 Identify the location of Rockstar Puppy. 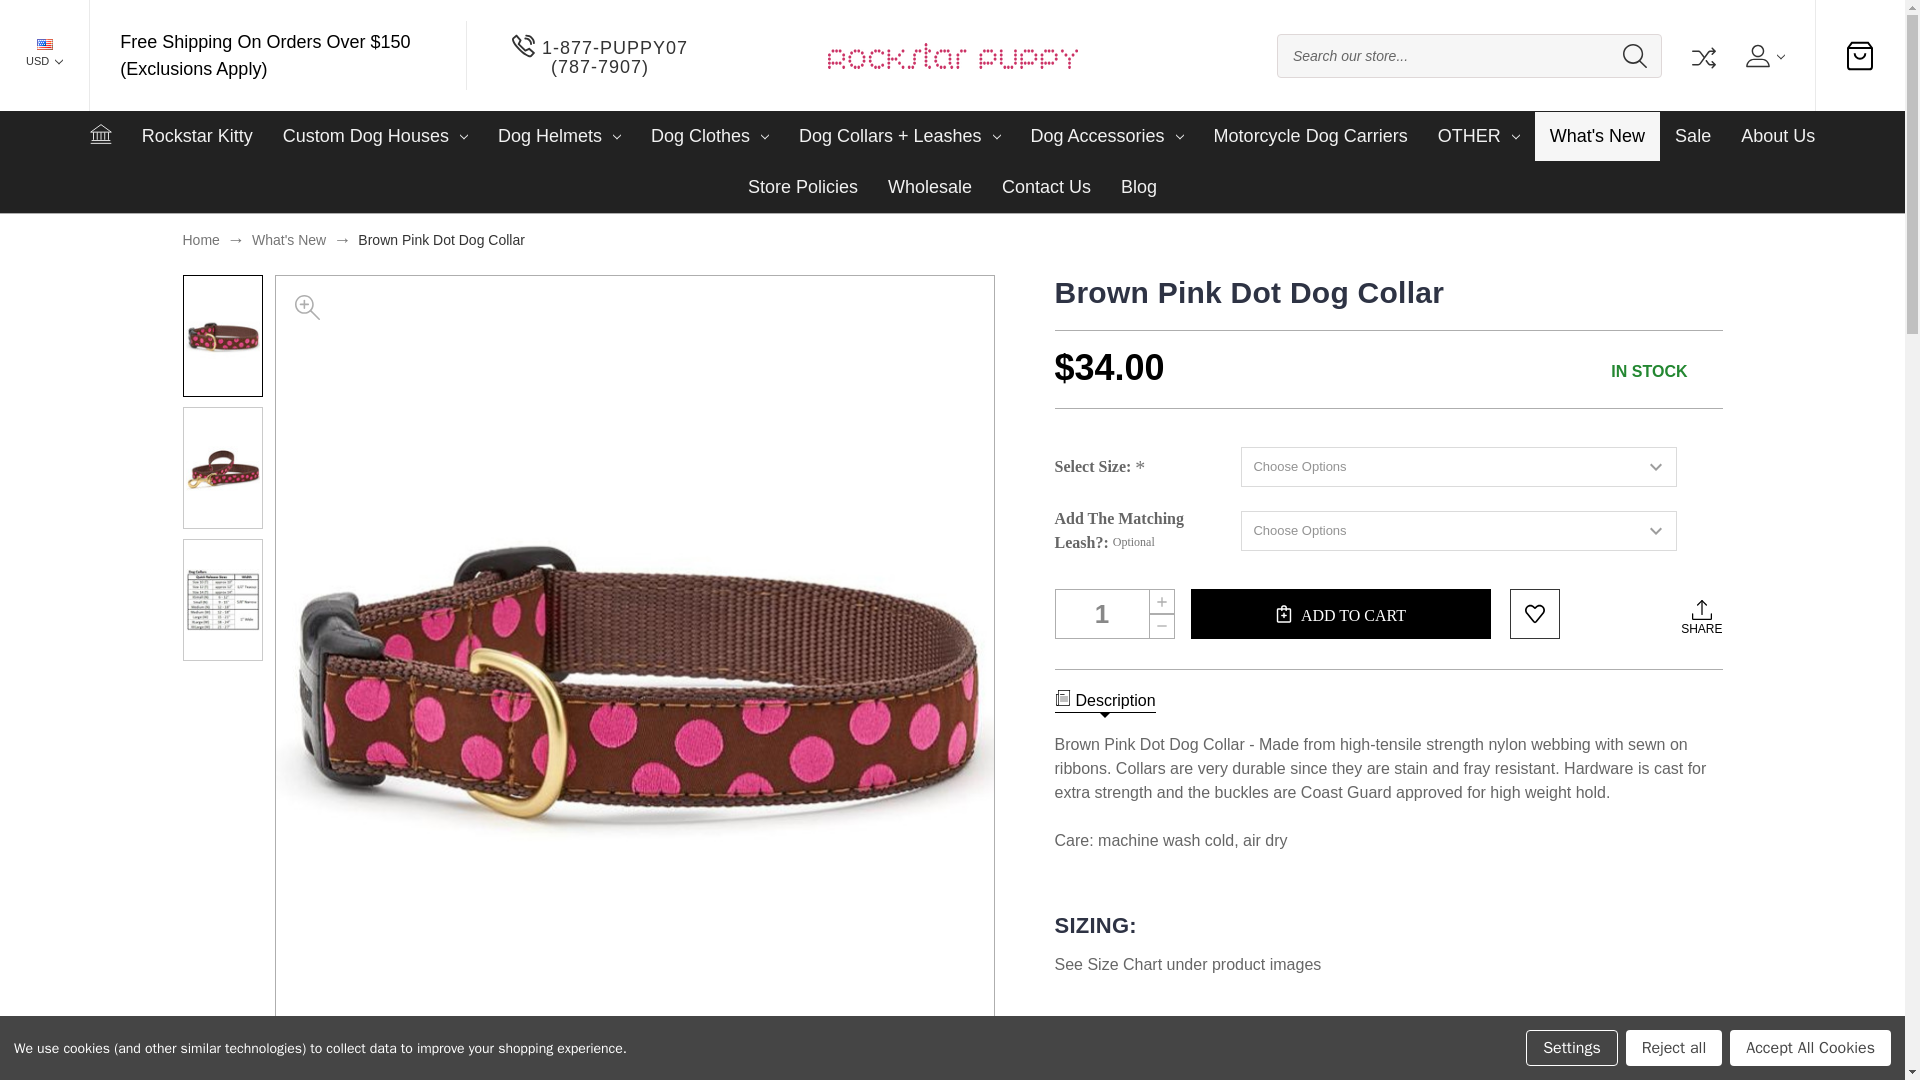
(952, 55).